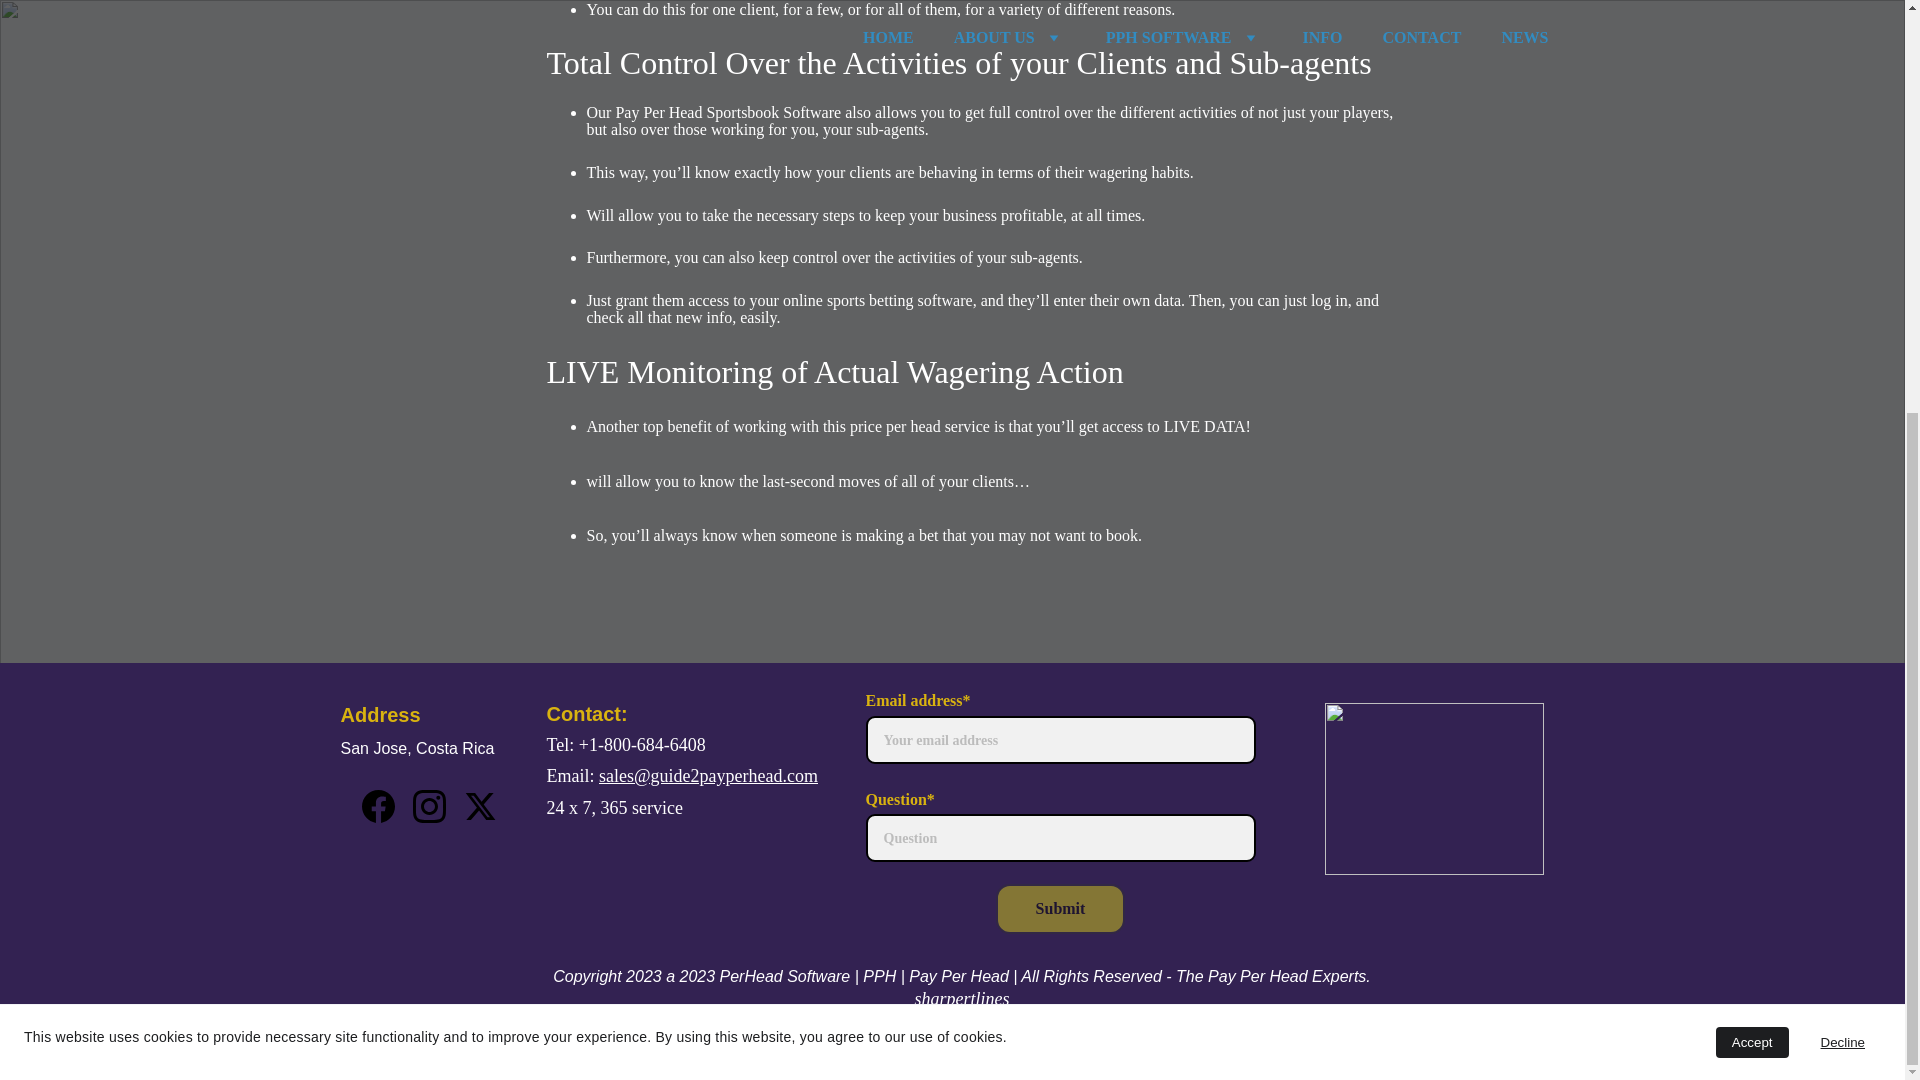 The image size is (1920, 1080). I want to click on Accept, so click(1752, 383).